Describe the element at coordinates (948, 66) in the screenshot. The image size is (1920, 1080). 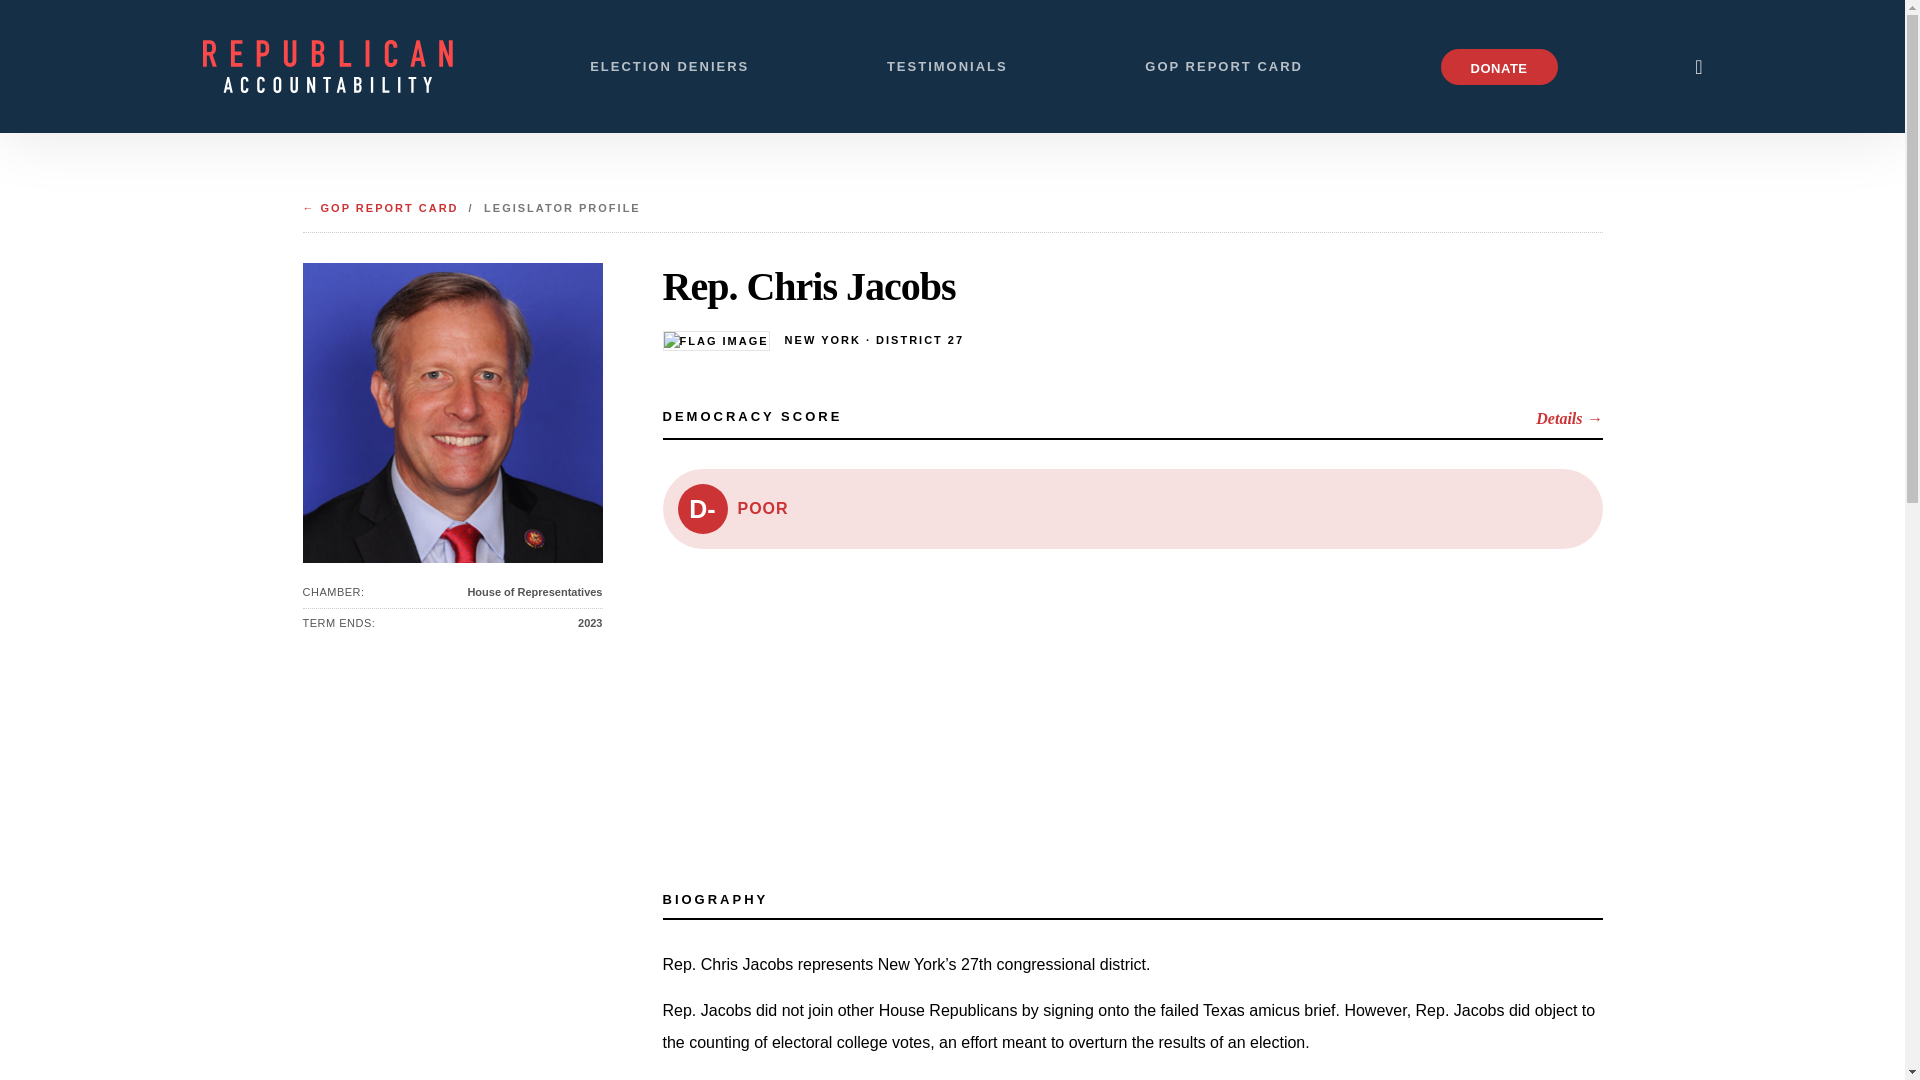
I see `TESTIMONIALS` at that location.